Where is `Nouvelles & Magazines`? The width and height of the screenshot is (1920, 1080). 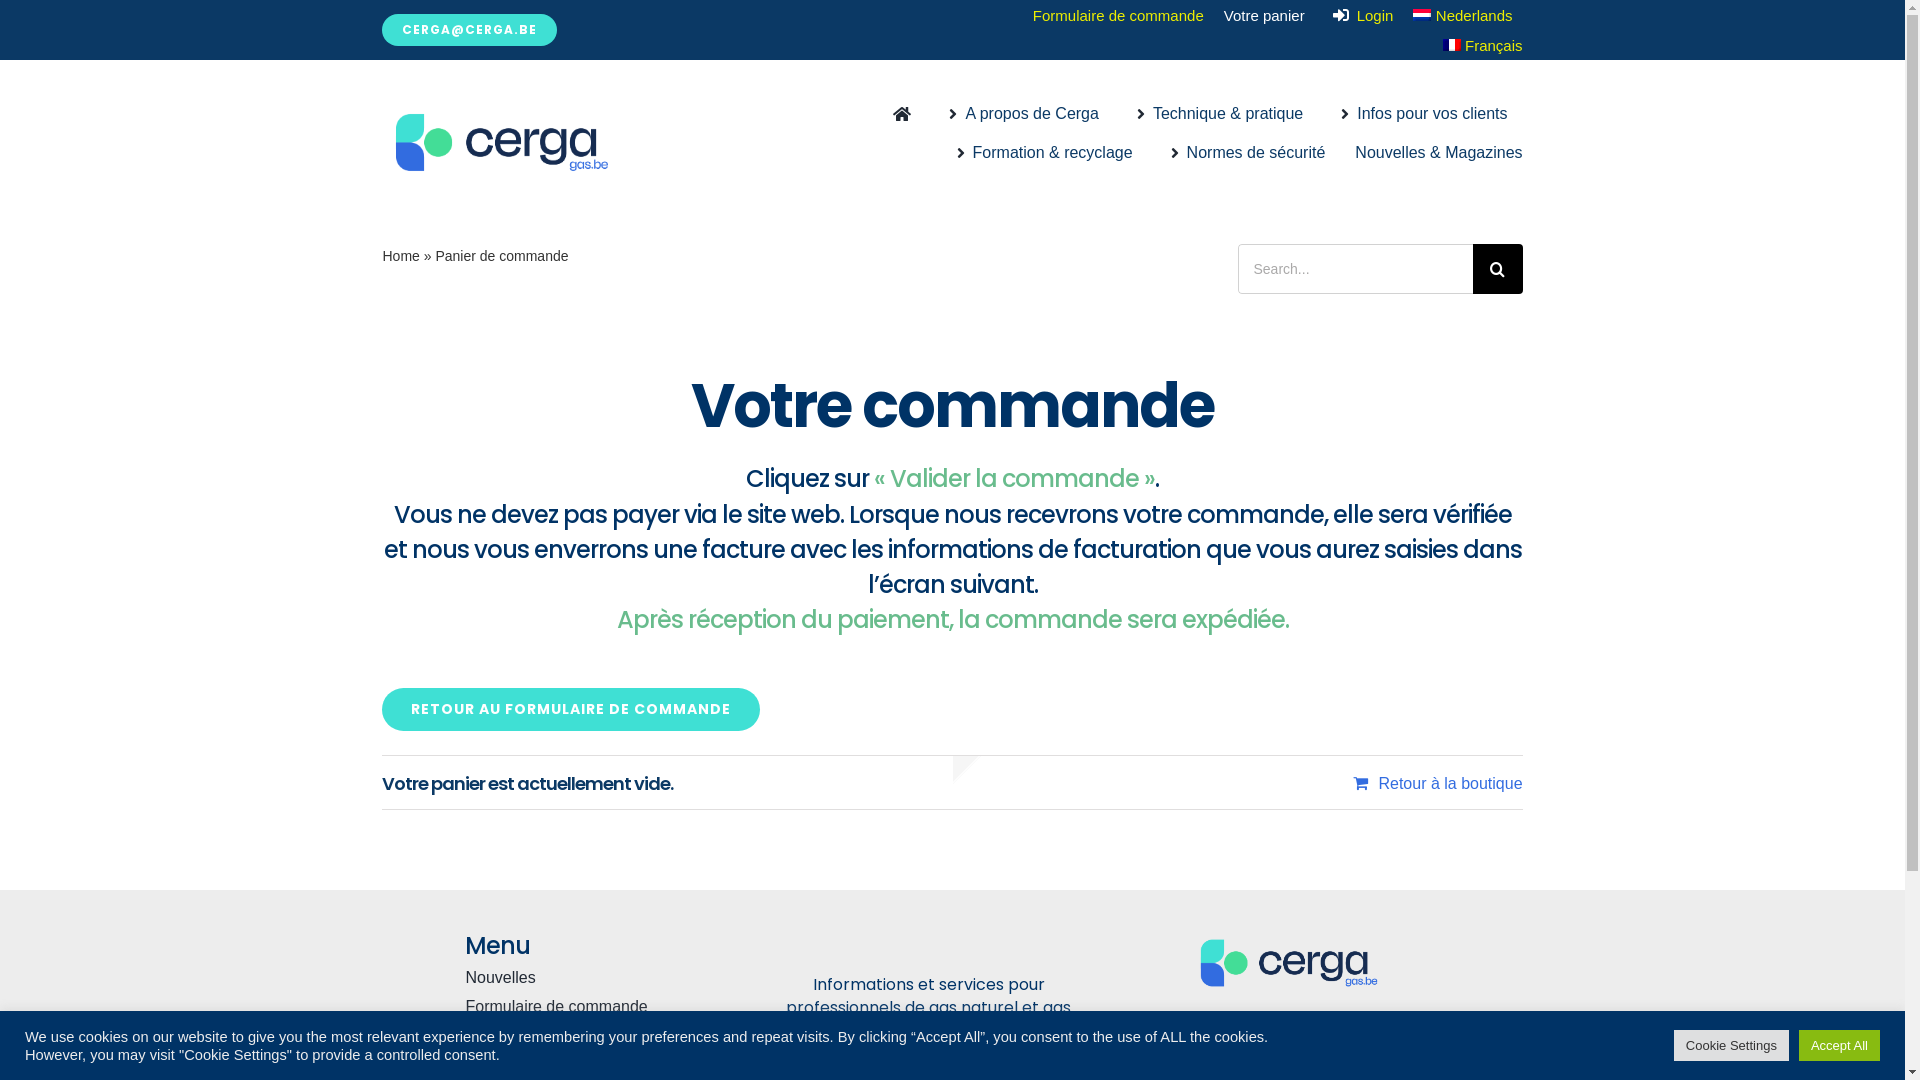 Nouvelles & Magazines is located at coordinates (1438, 158).